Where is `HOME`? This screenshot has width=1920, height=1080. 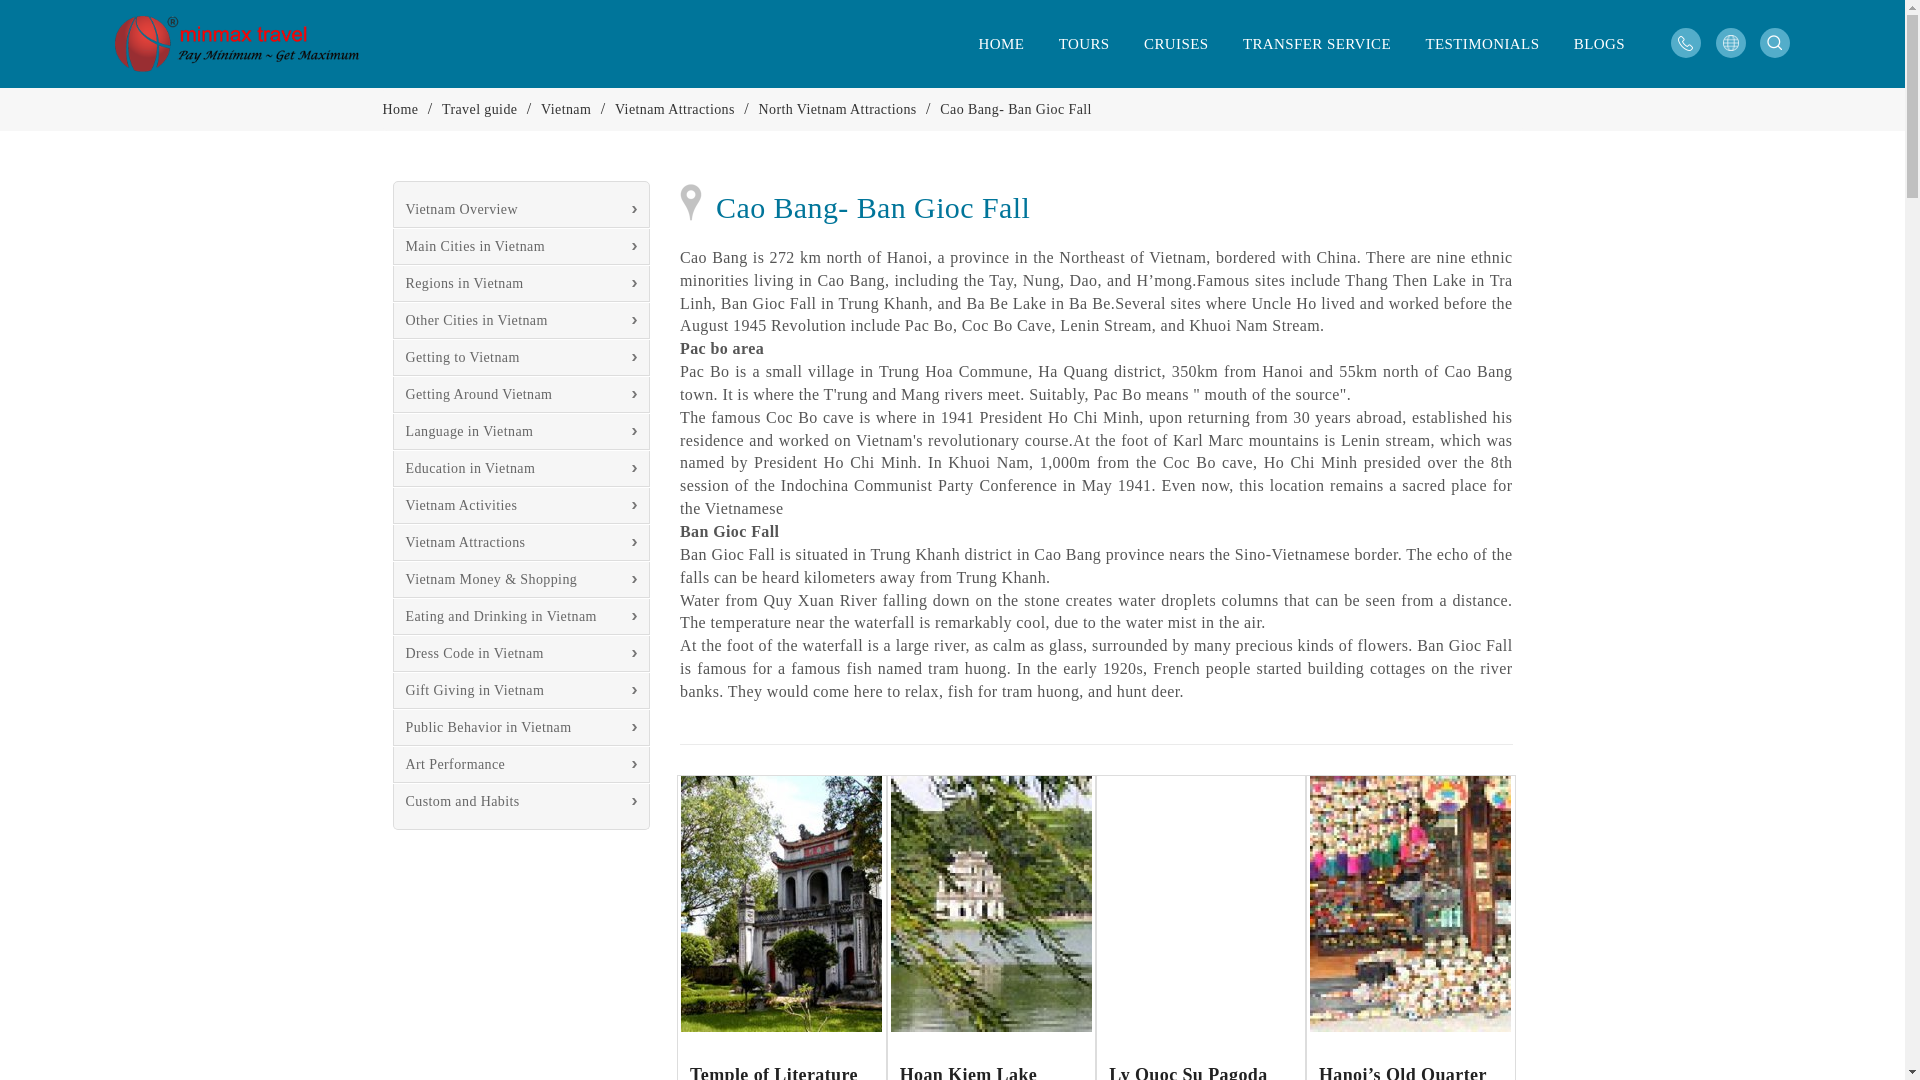
HOME is located at coordinates (1002, 44).